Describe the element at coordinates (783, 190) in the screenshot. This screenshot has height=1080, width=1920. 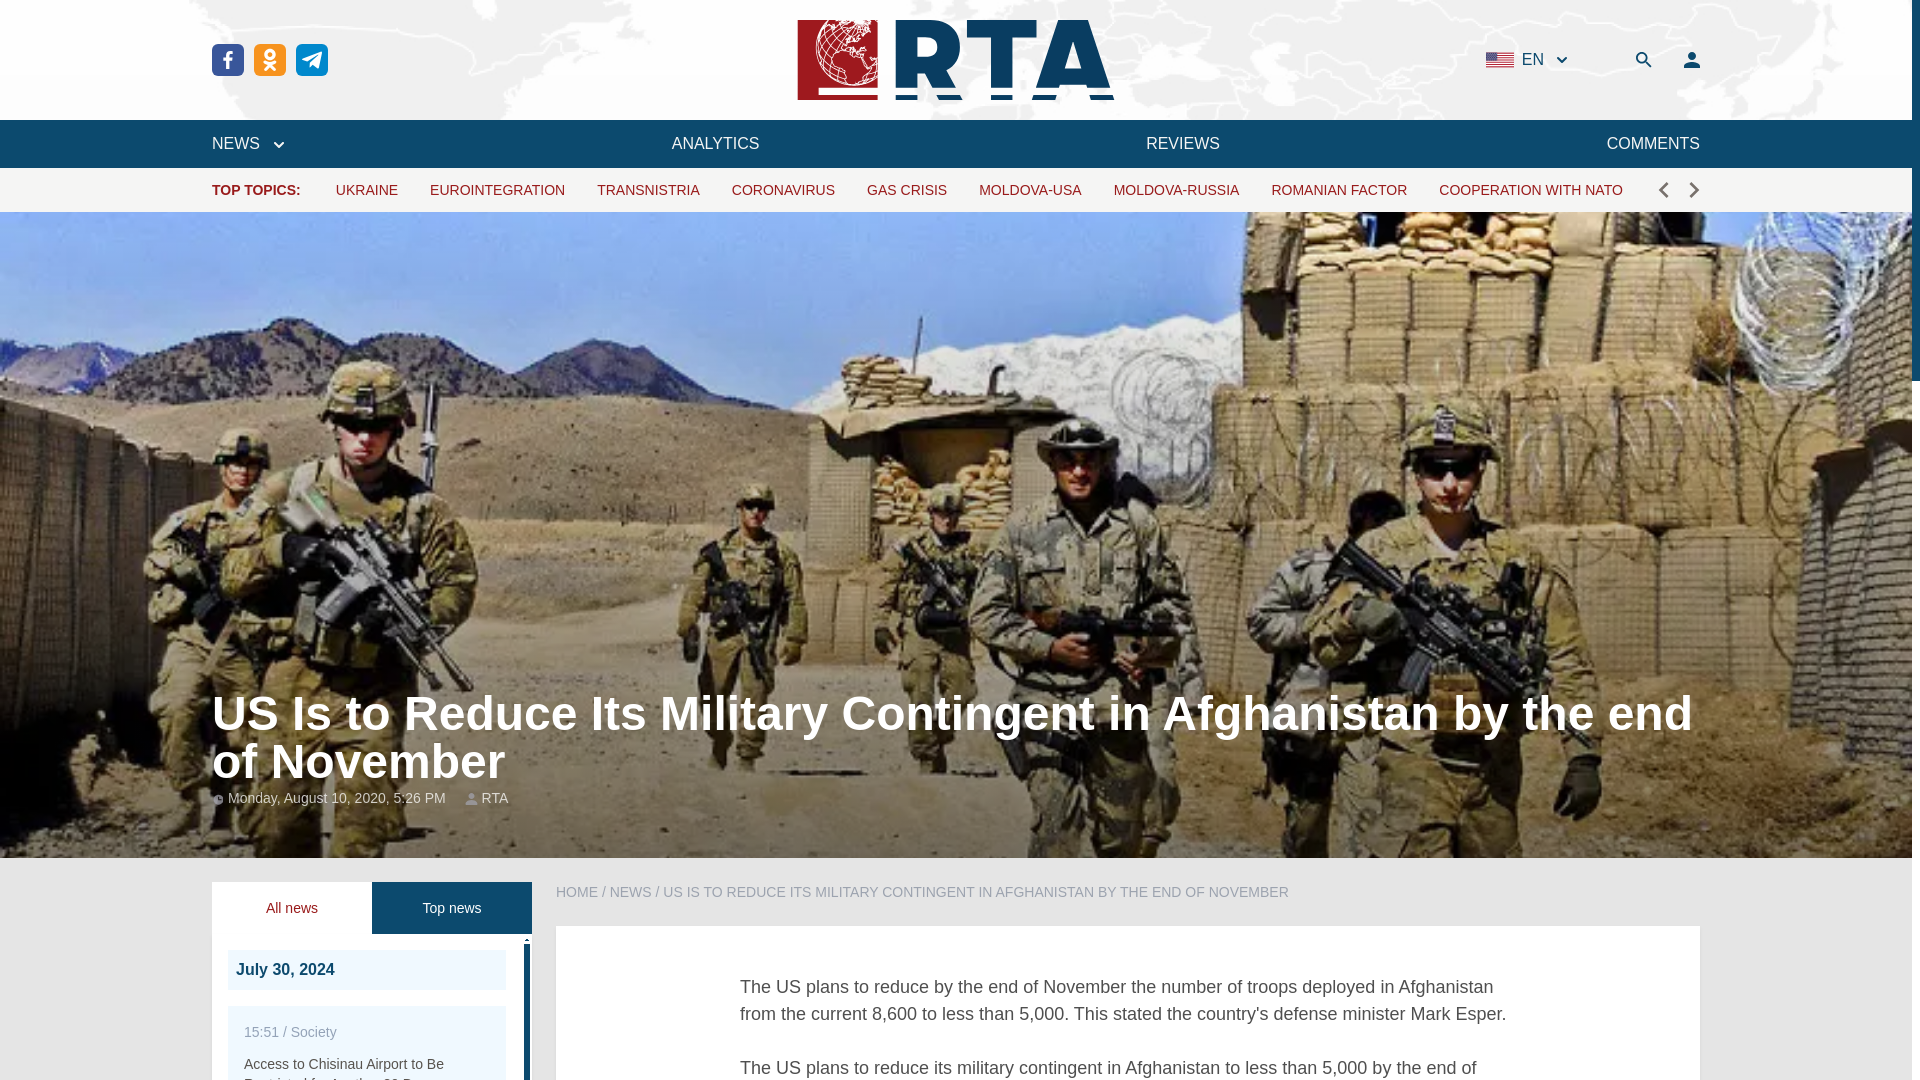
I see `CORONAVIRUS` at that location.